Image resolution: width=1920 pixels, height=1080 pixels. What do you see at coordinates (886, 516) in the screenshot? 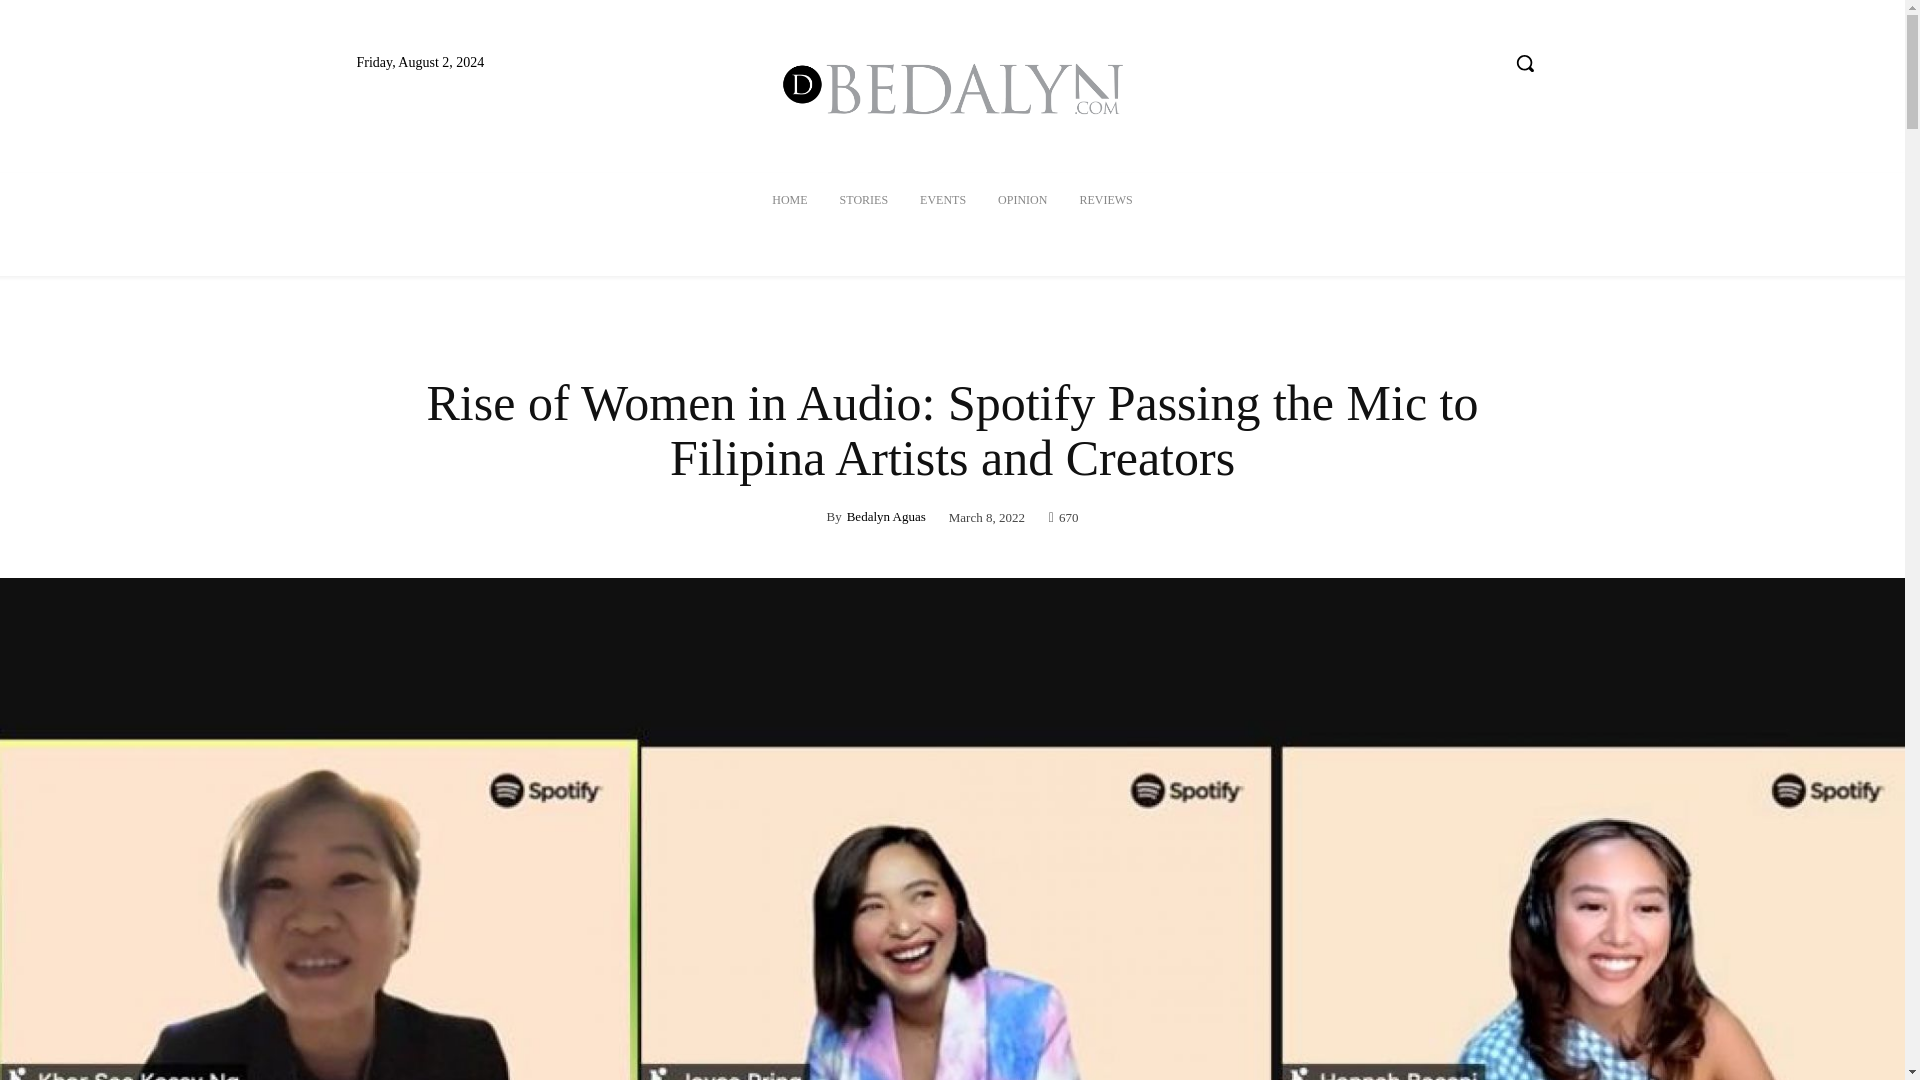
I see `Bedalyn Aguas` at bounding box center [886, 516].